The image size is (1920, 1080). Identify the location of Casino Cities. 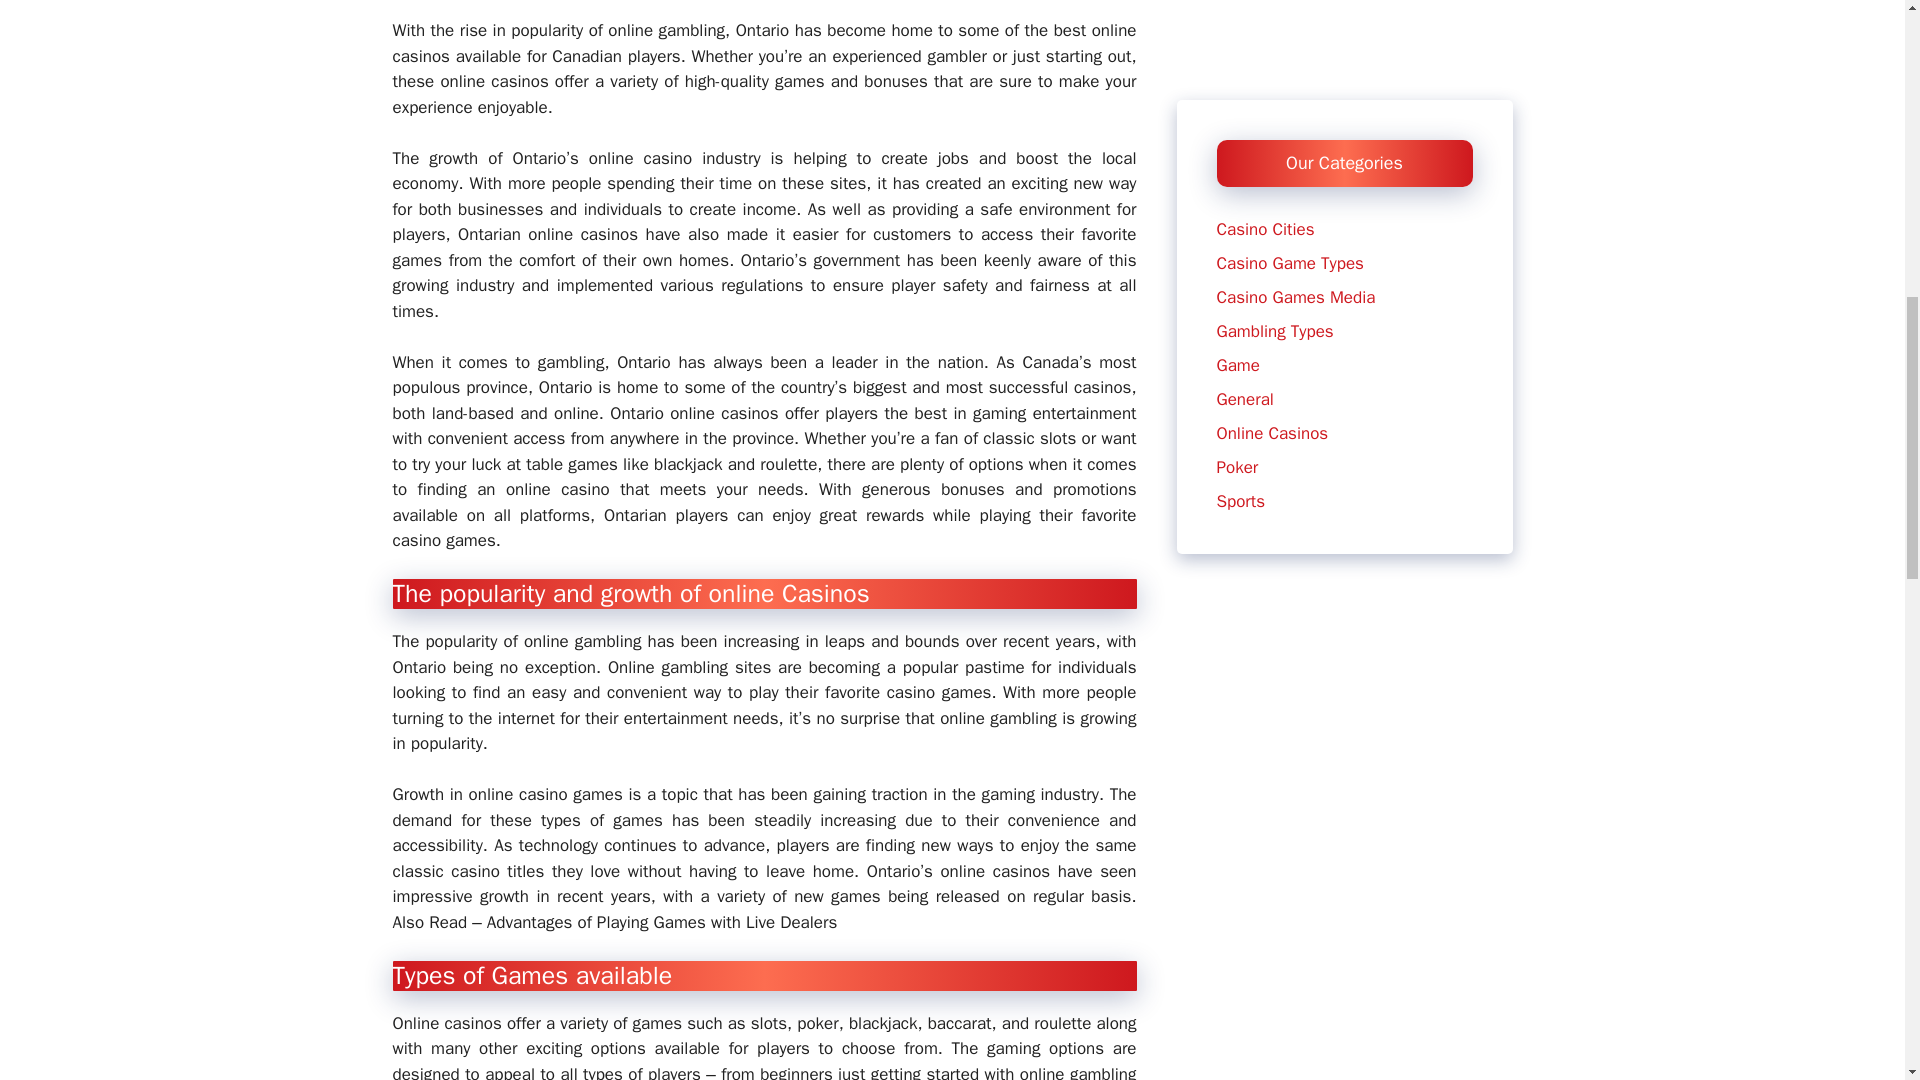
(1264, 84).